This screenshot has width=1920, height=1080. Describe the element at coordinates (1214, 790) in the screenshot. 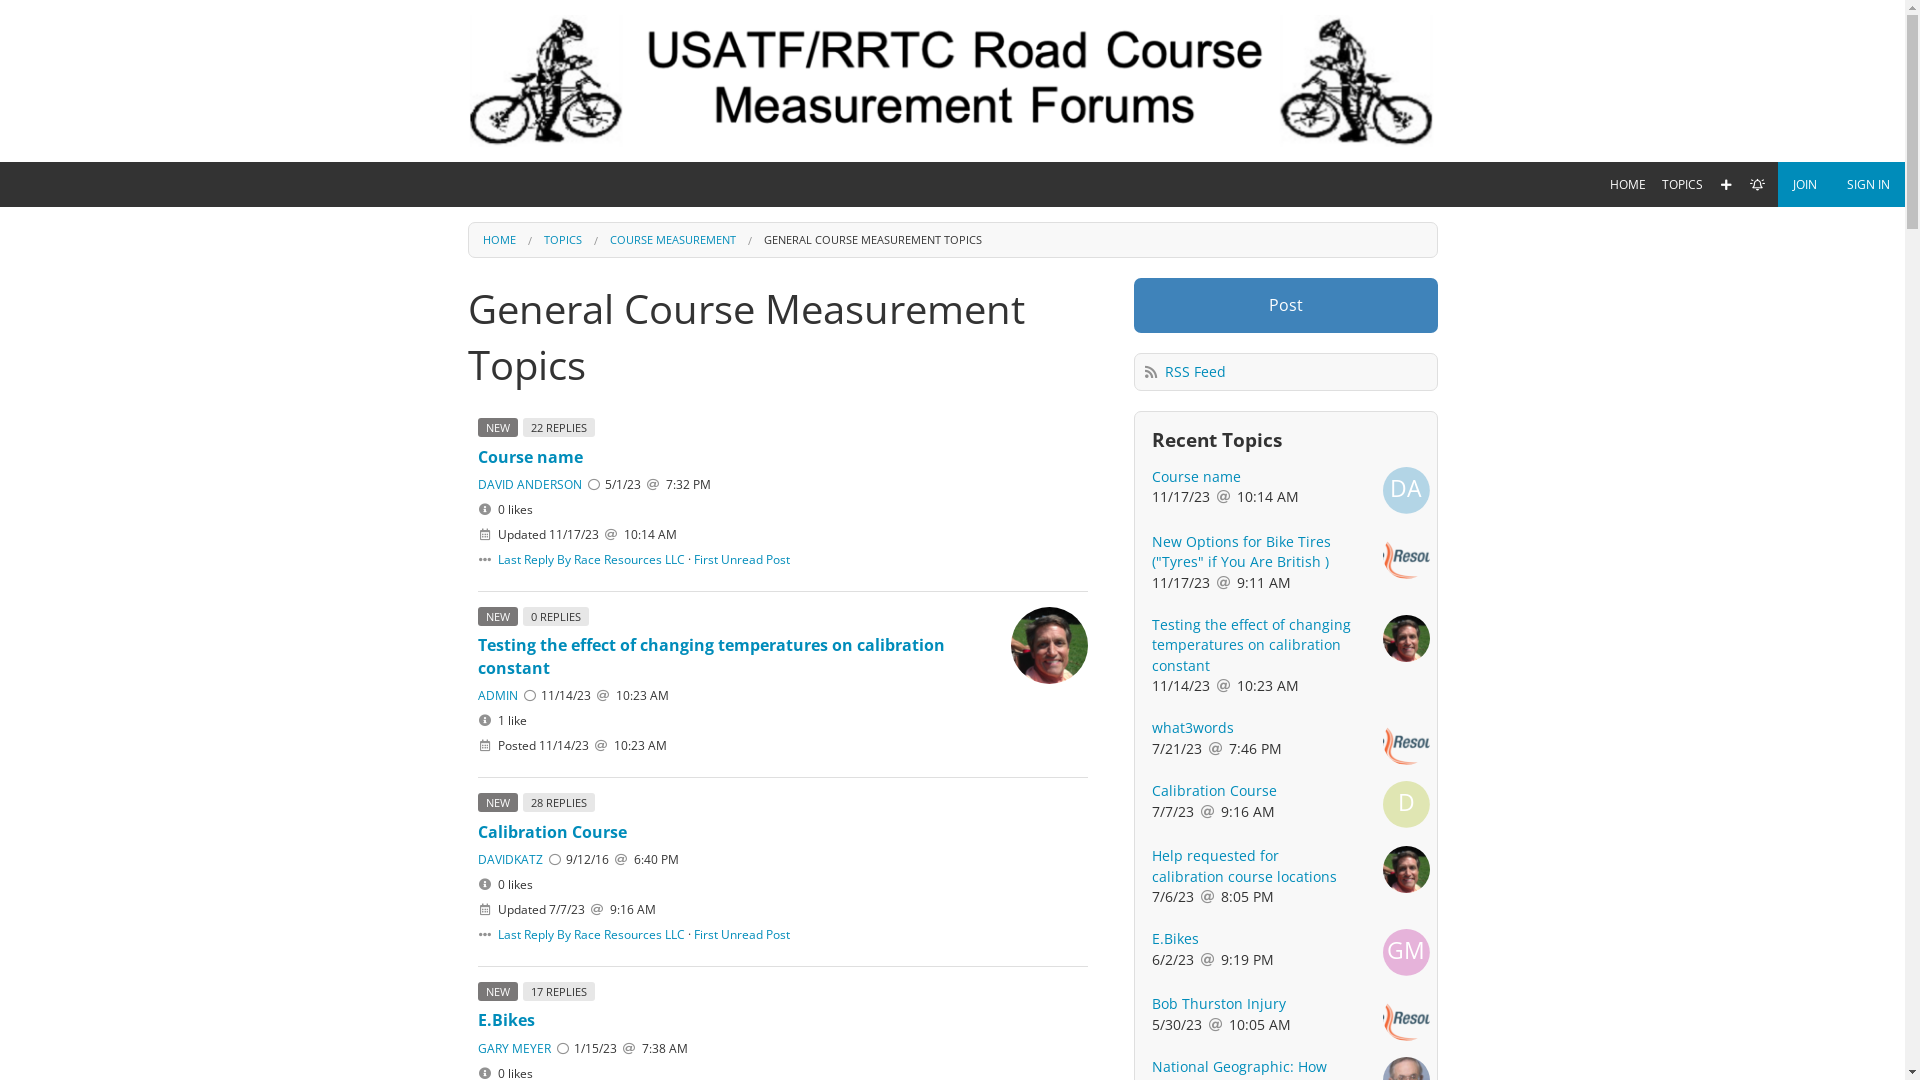

I see `Calibration Course` at that location.